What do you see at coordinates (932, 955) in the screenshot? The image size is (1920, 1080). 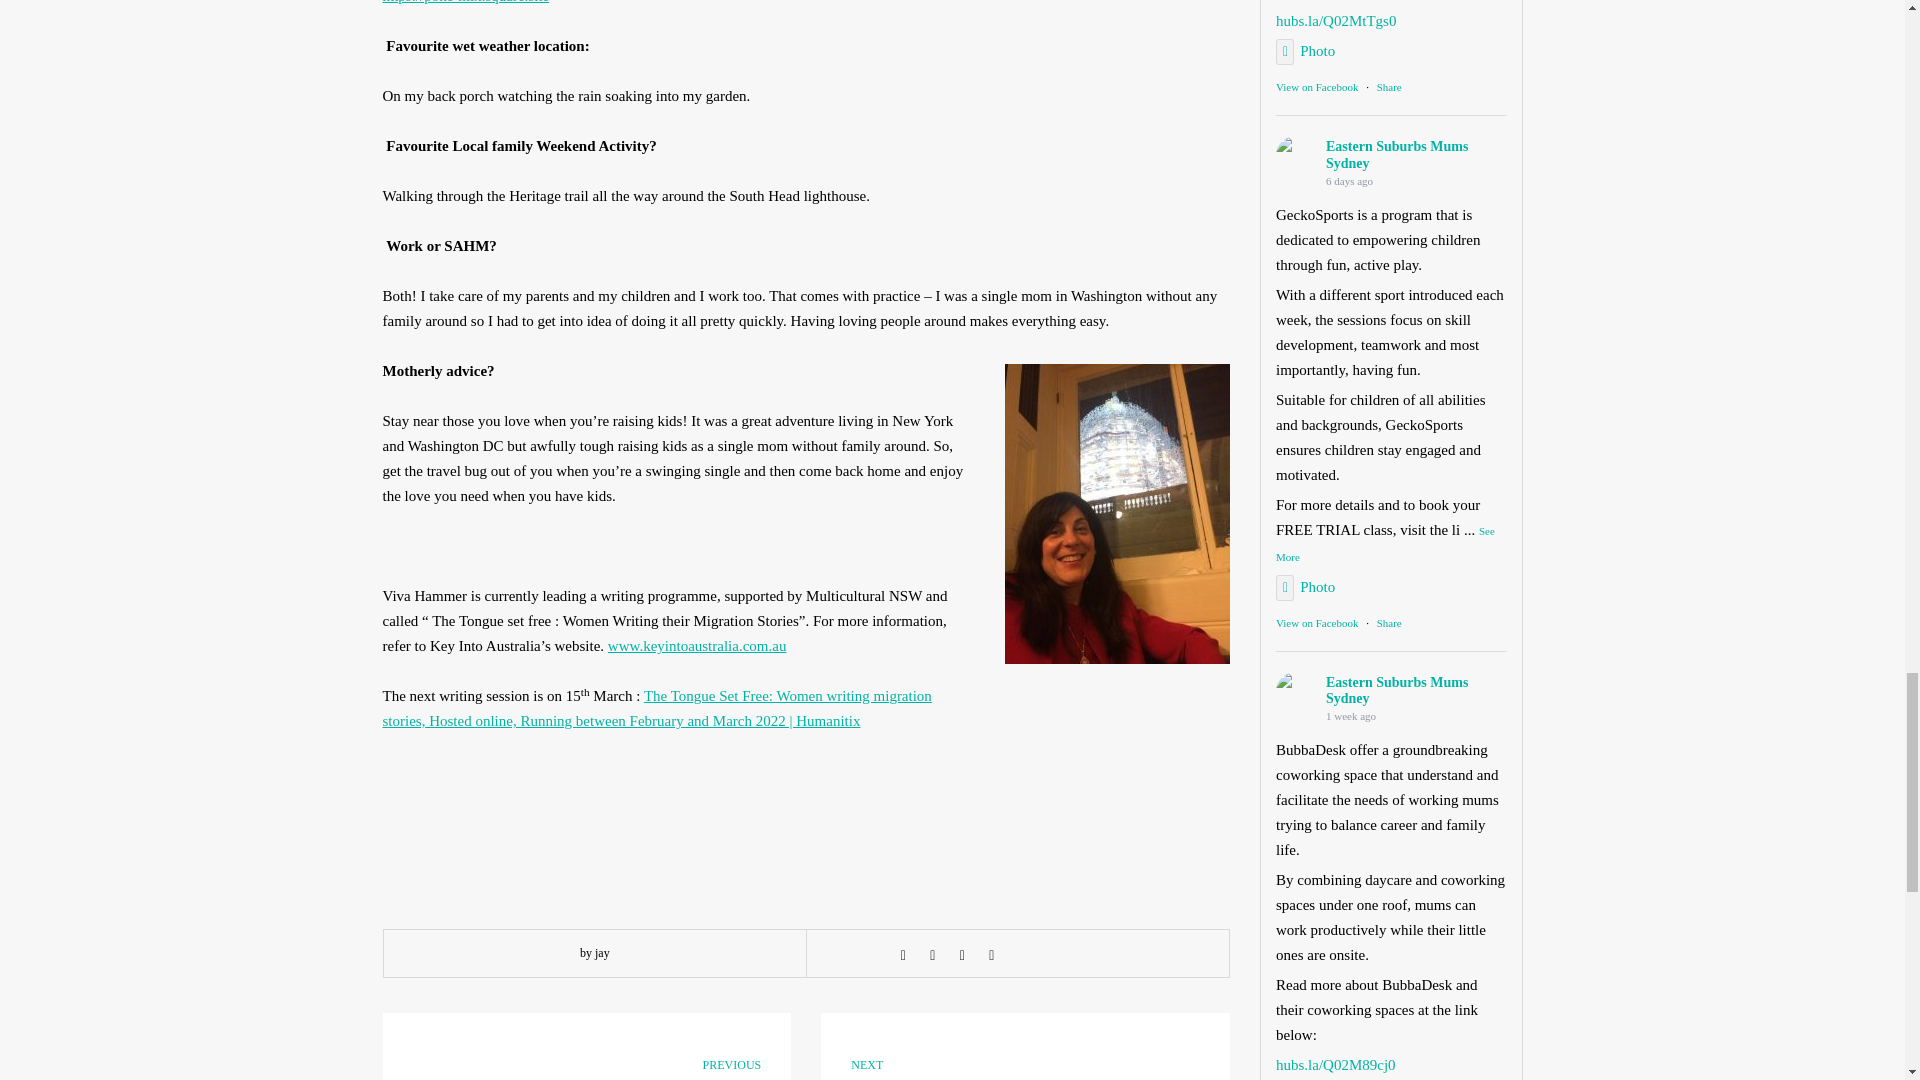 I see `Tweet this` at bounding box center [932, 955].